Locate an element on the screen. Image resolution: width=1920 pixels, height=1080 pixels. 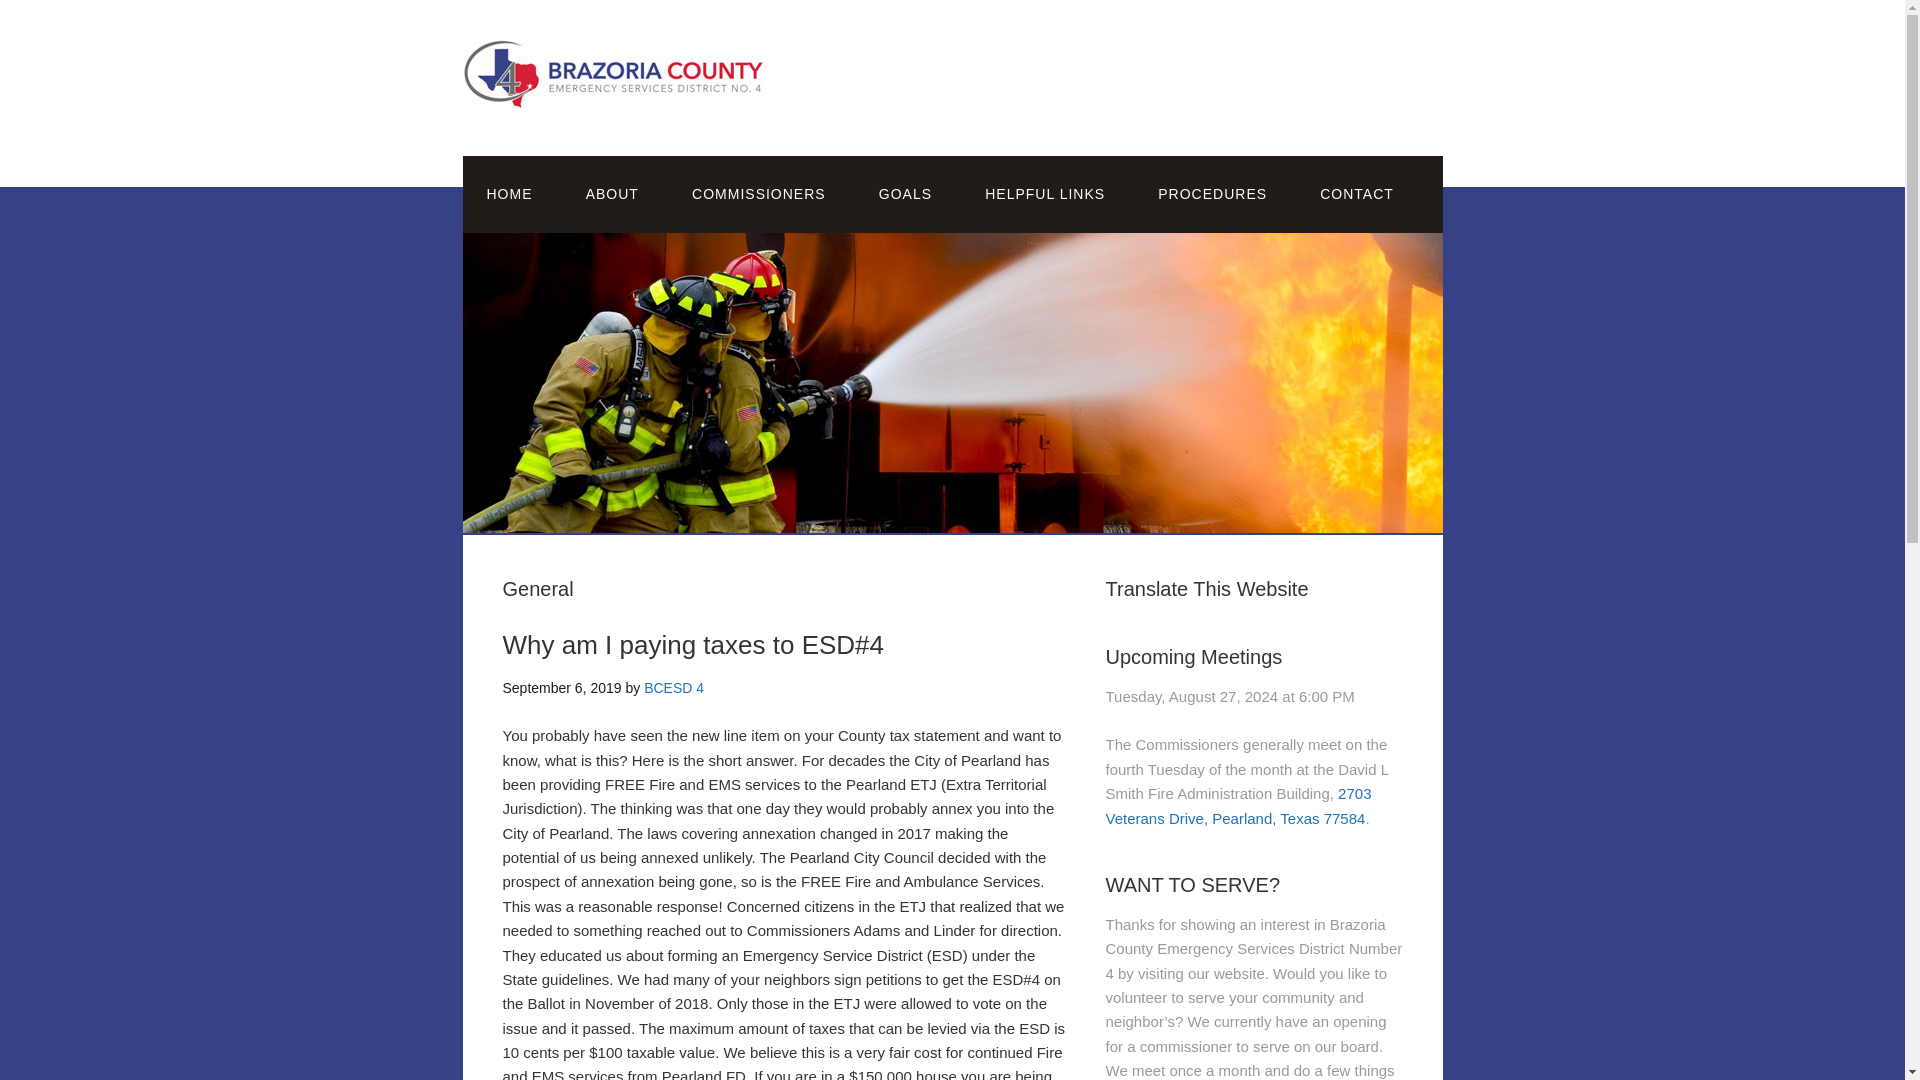
Posts by BCESD 4 is located at coordinates (674, 688).